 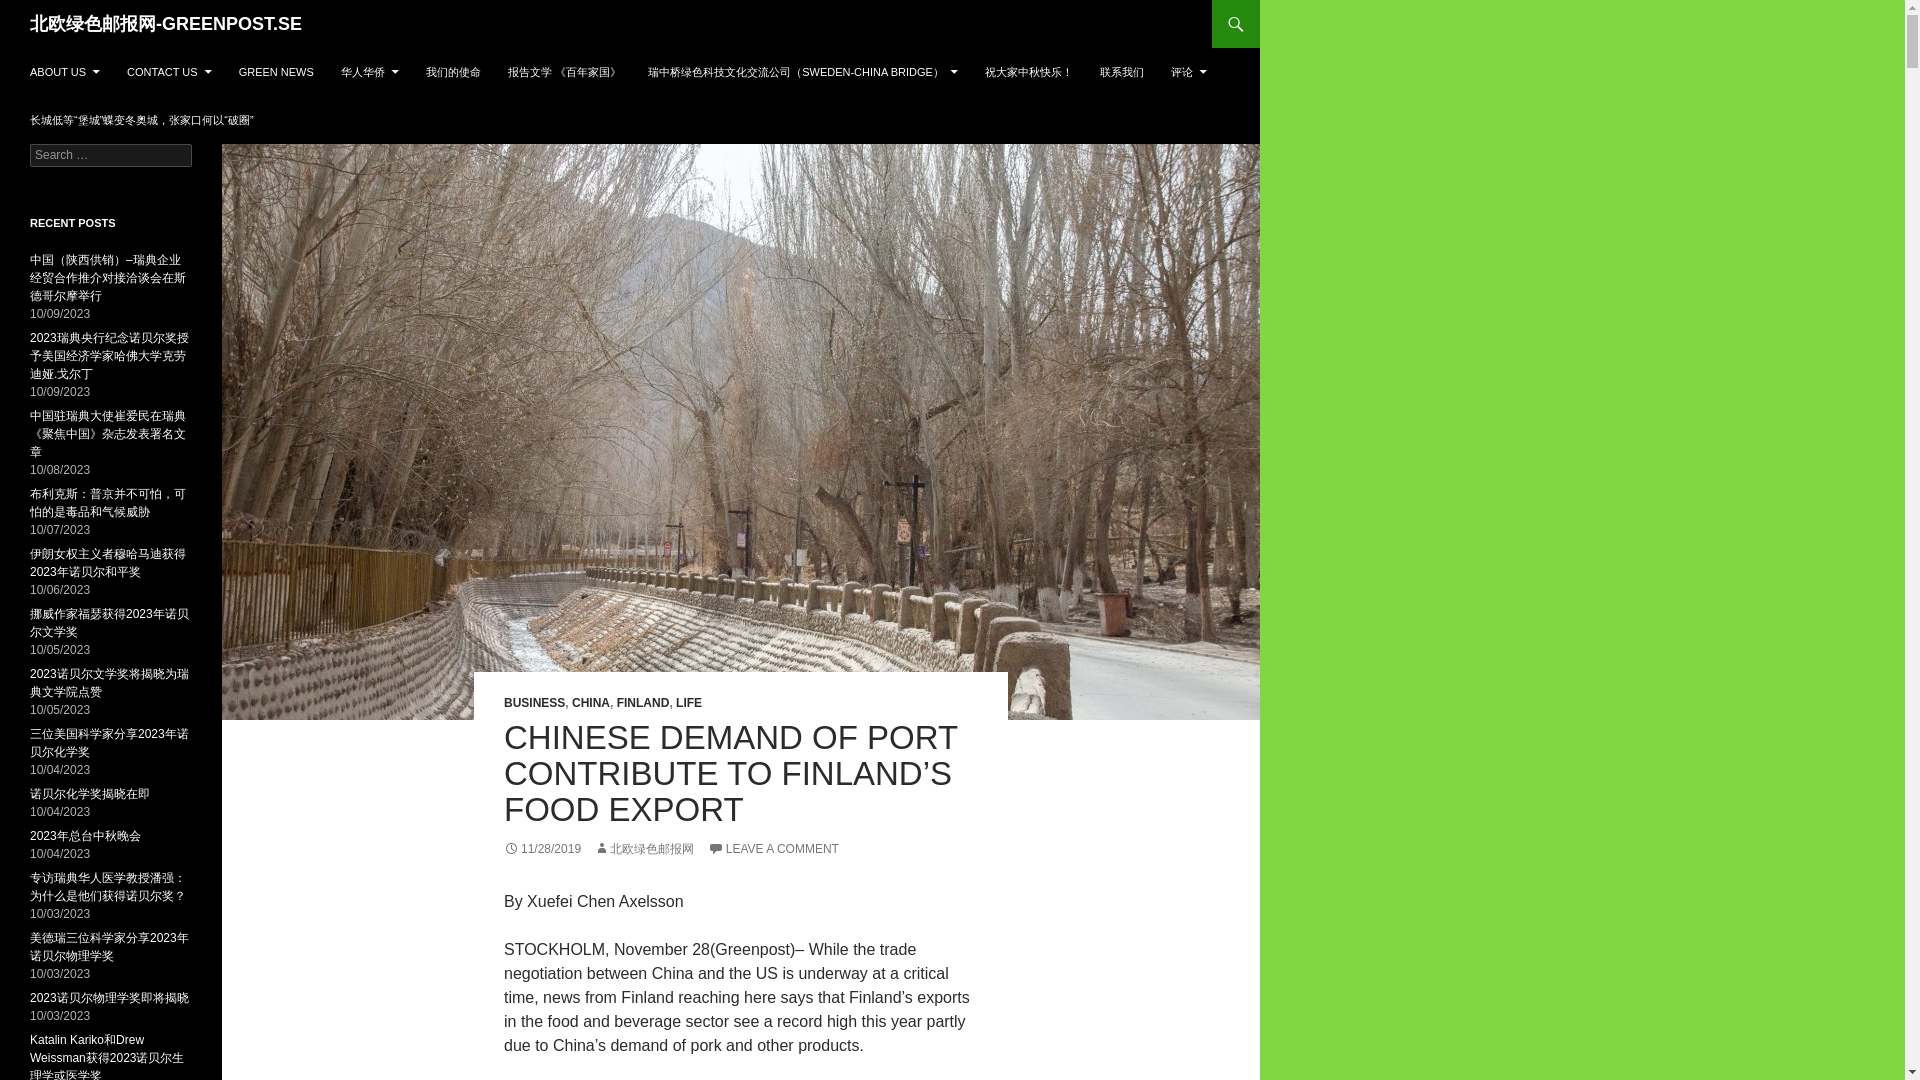 What do you see at coordinates (276, 72) in the screenshot?
I see `GREEN NEWS` at bounding box center [276, 72].